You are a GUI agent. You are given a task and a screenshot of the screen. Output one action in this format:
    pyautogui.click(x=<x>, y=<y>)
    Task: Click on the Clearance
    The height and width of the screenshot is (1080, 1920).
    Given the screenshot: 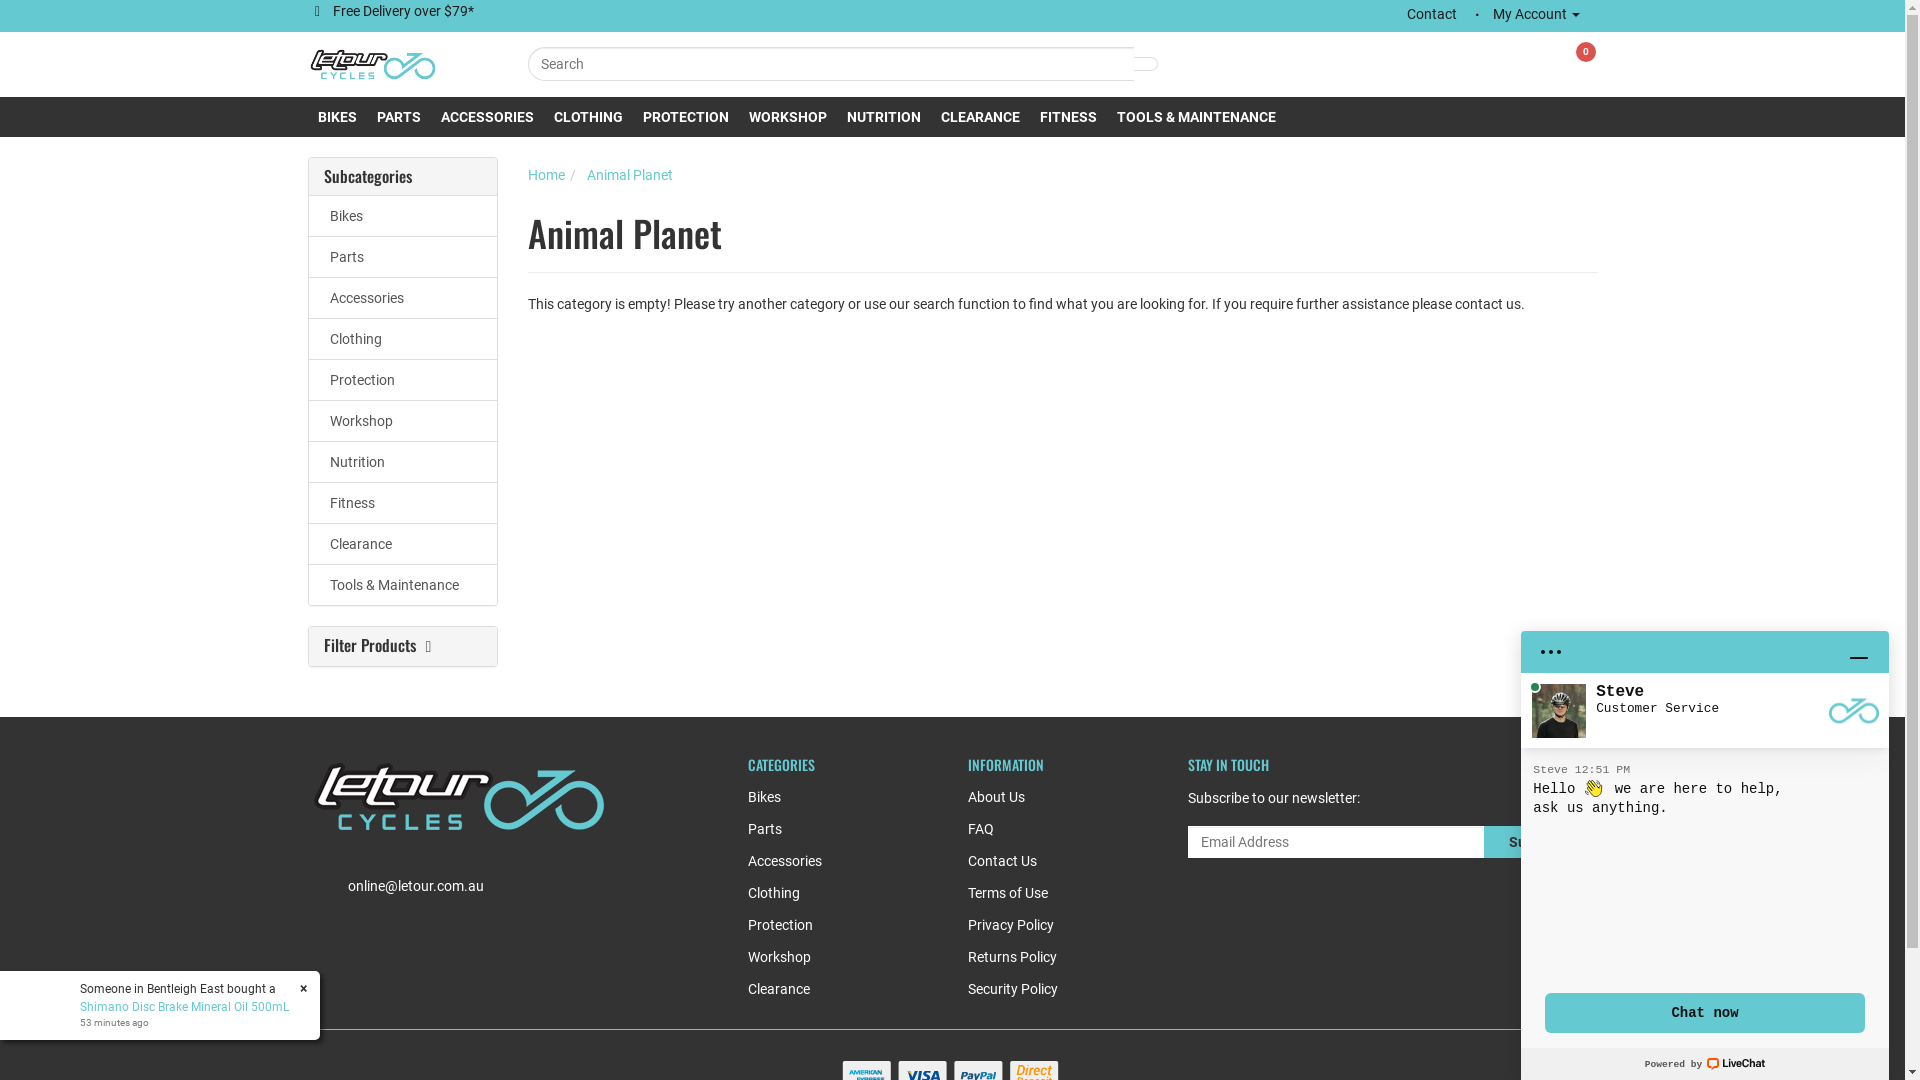 What is the action you would take?
    pyautogui.click(x=834, y=994)
    